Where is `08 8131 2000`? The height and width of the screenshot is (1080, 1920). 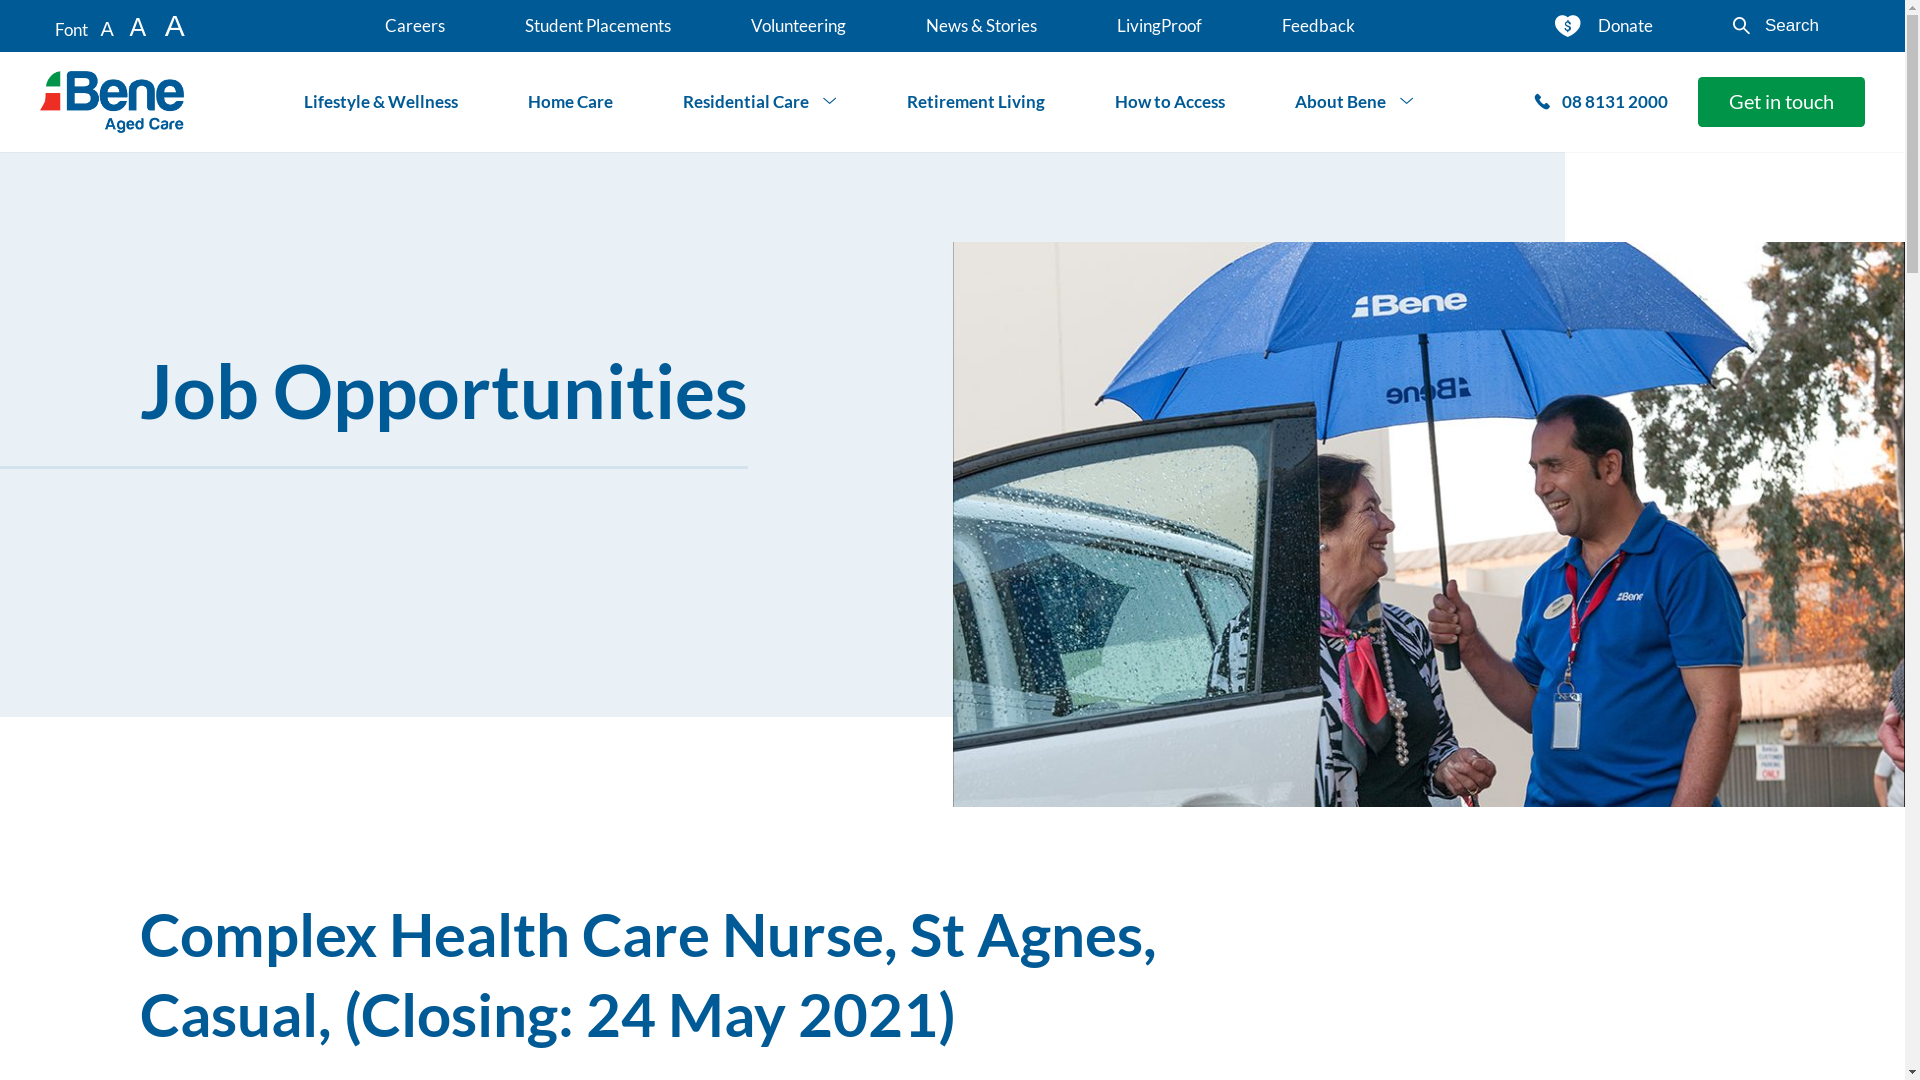 08 8131 2000 is located at coordinates (1602, 102).